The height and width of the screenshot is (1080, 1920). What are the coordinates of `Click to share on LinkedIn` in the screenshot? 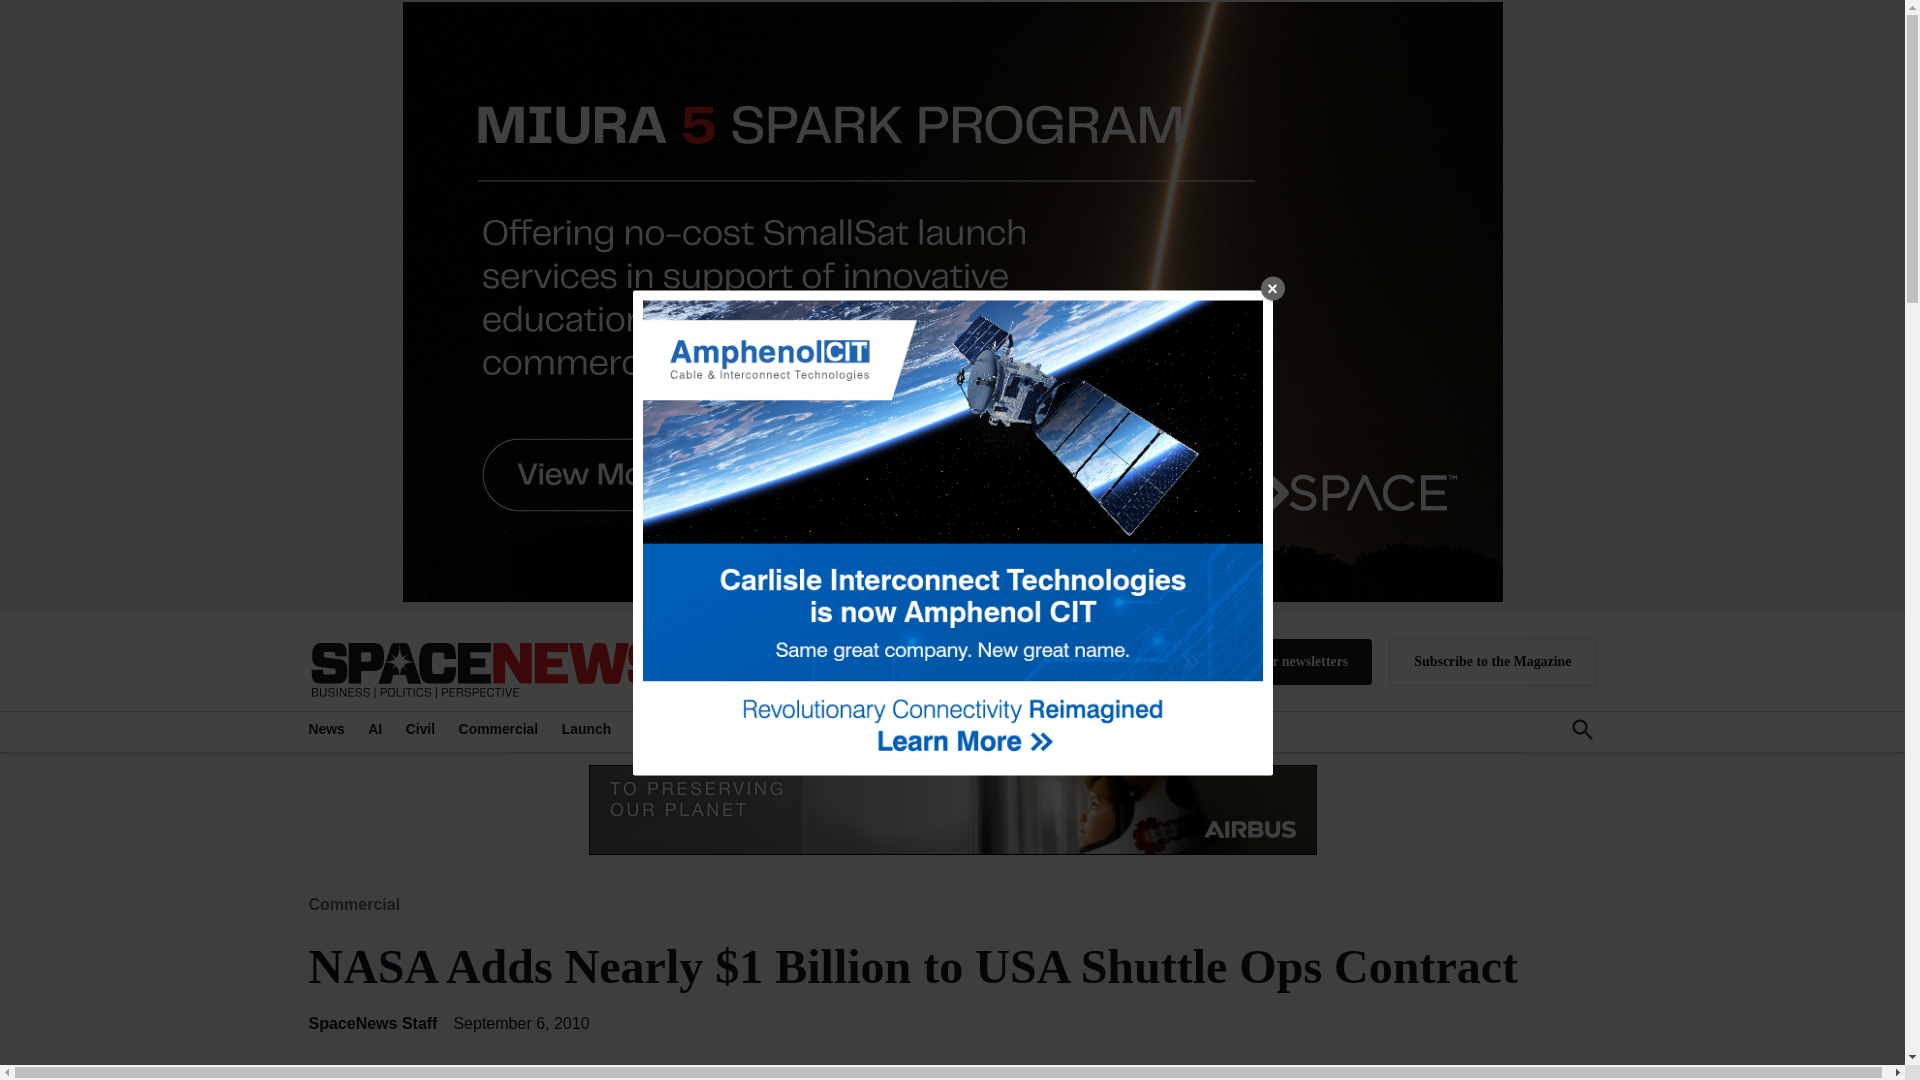 It's located at (414, 1078).